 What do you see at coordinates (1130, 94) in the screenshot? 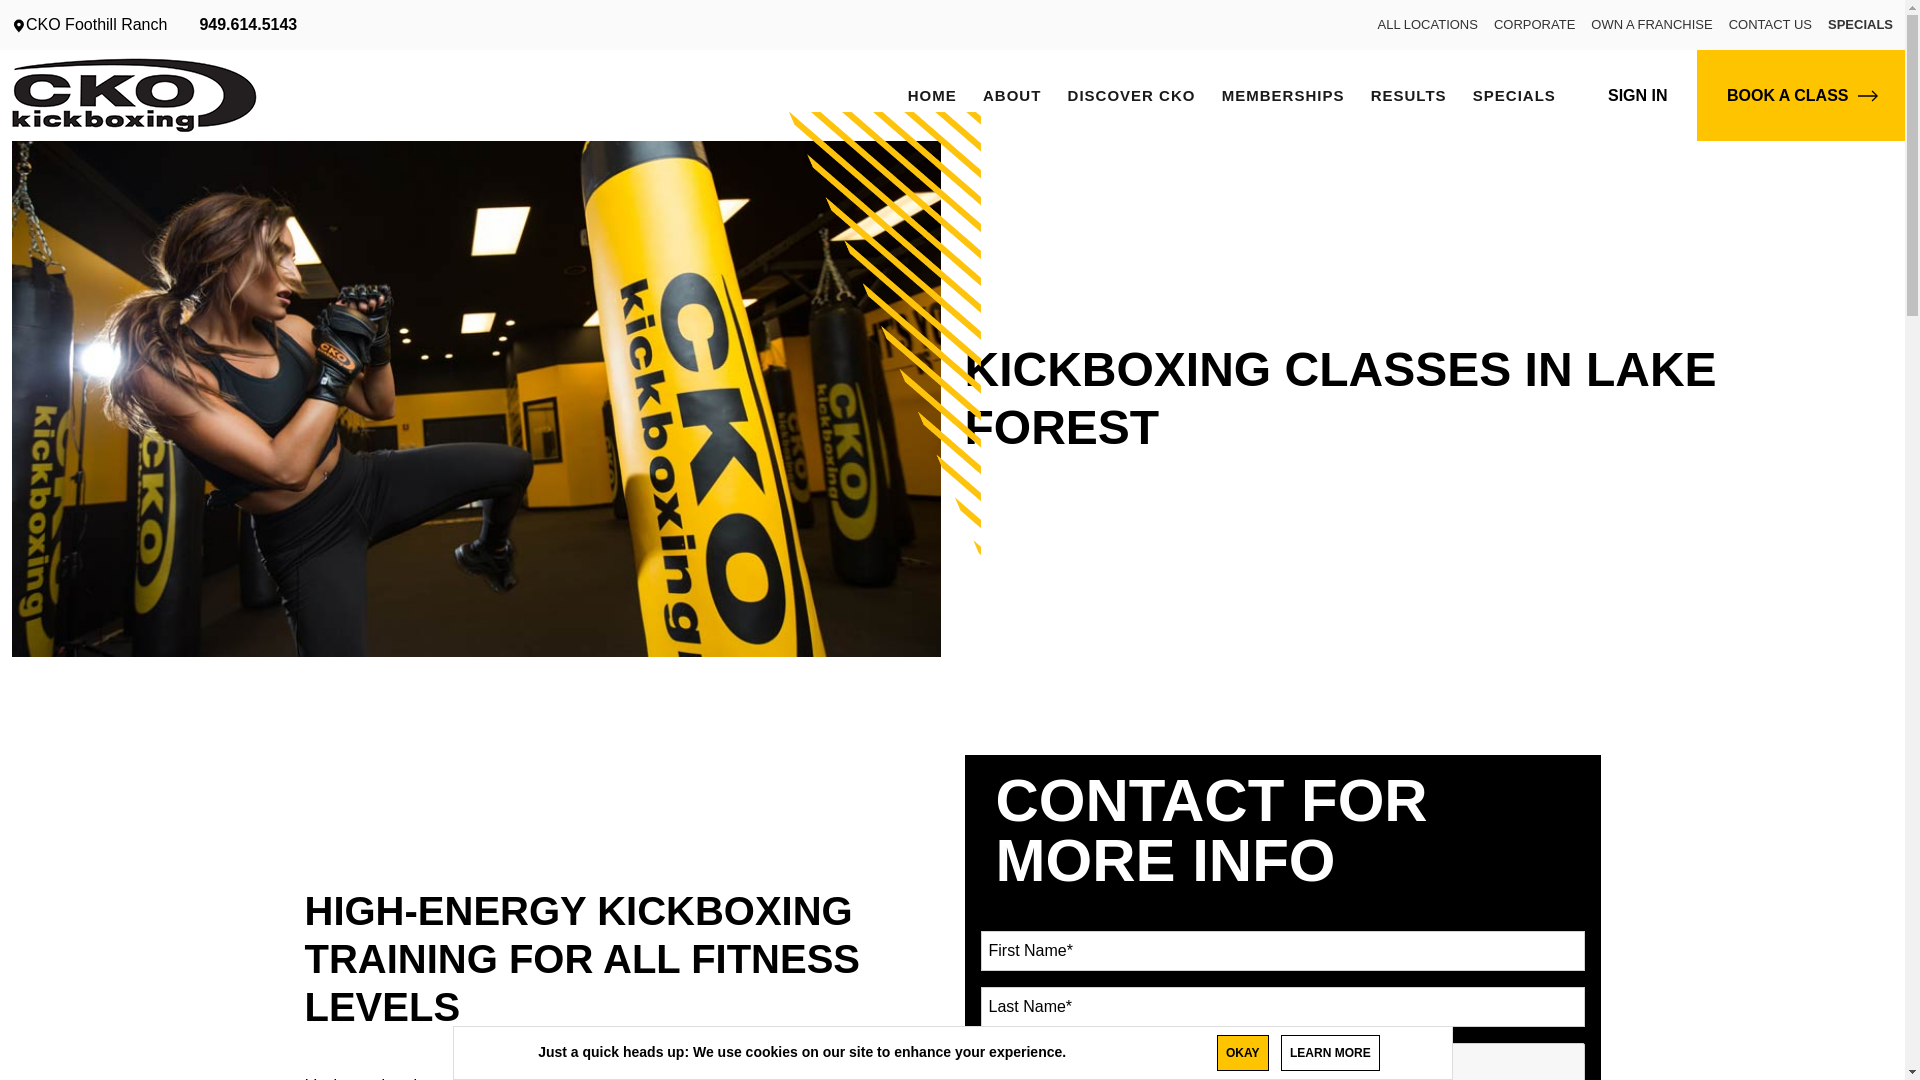
I see `DISCOVER CKO` at bounding box center [1130, 94].